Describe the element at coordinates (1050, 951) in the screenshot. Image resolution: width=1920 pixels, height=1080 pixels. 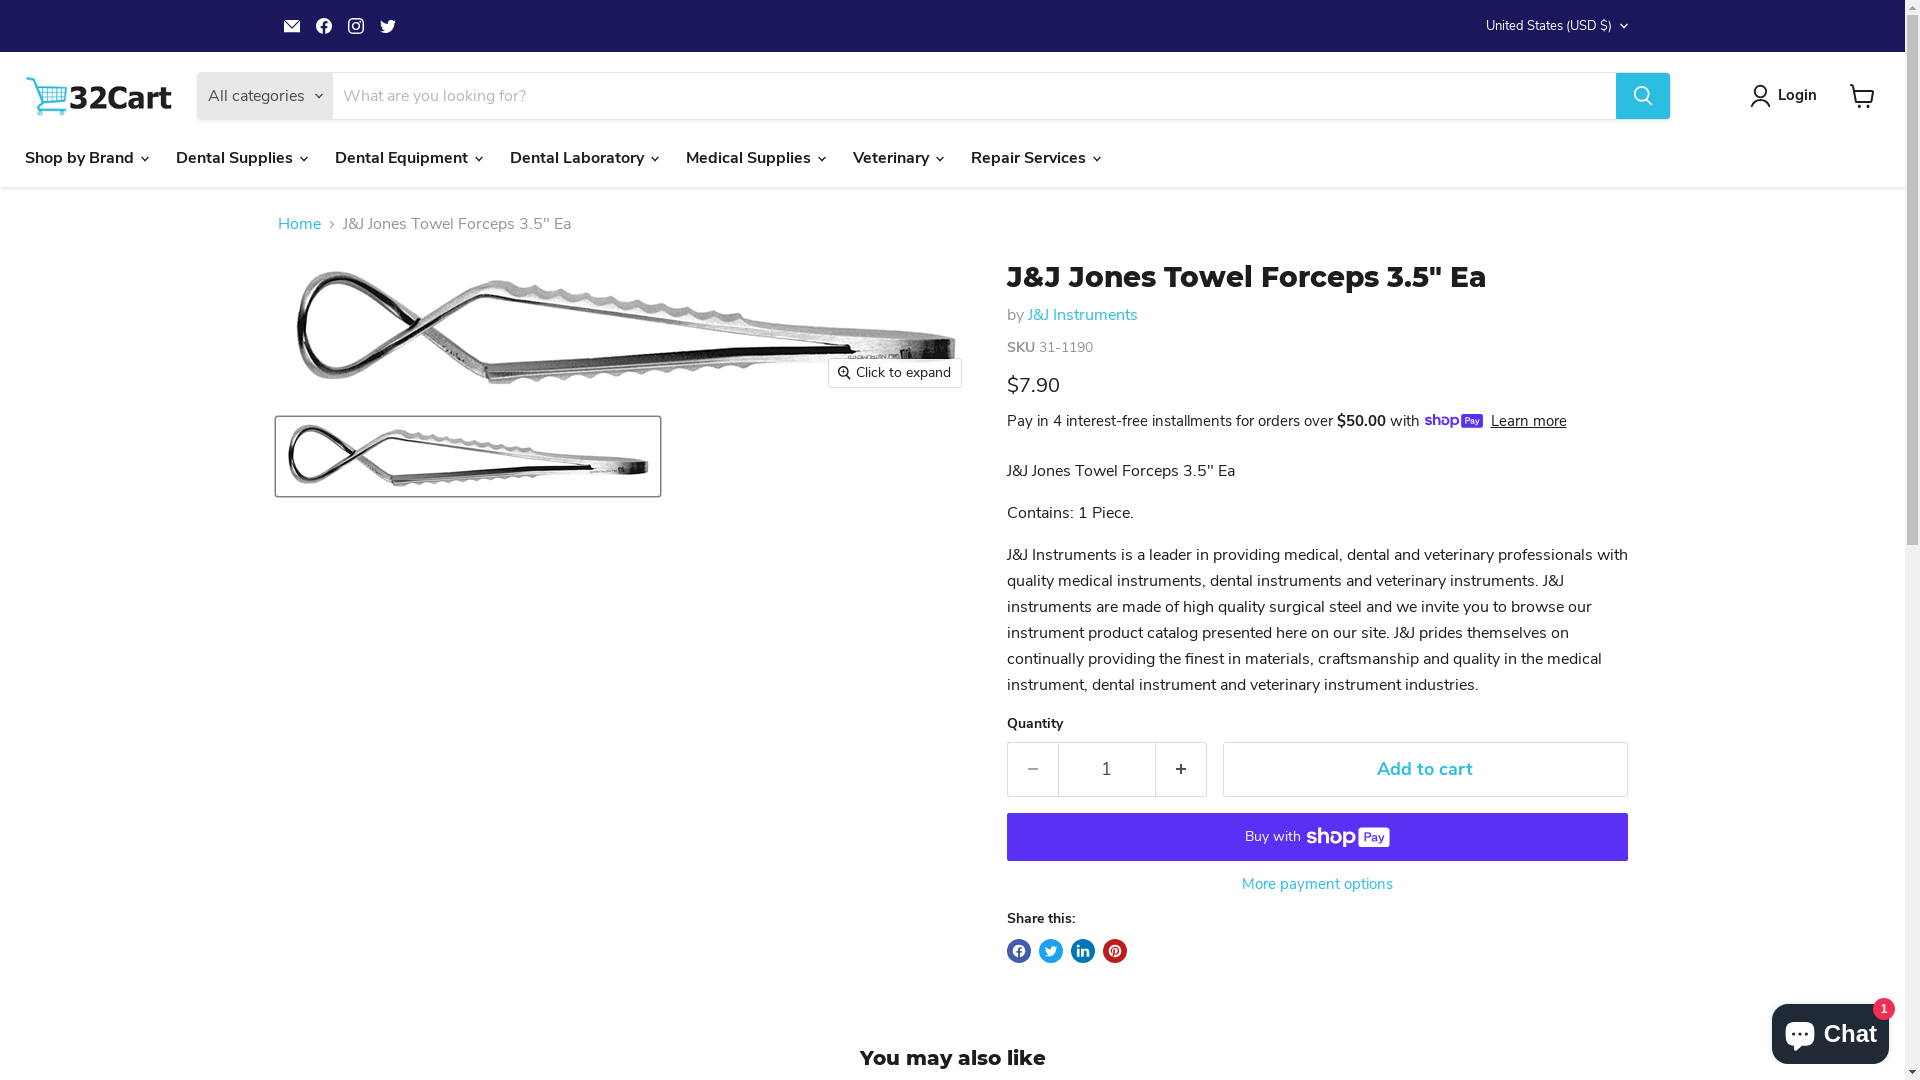
I see `Tweet on Twitter` at that location.